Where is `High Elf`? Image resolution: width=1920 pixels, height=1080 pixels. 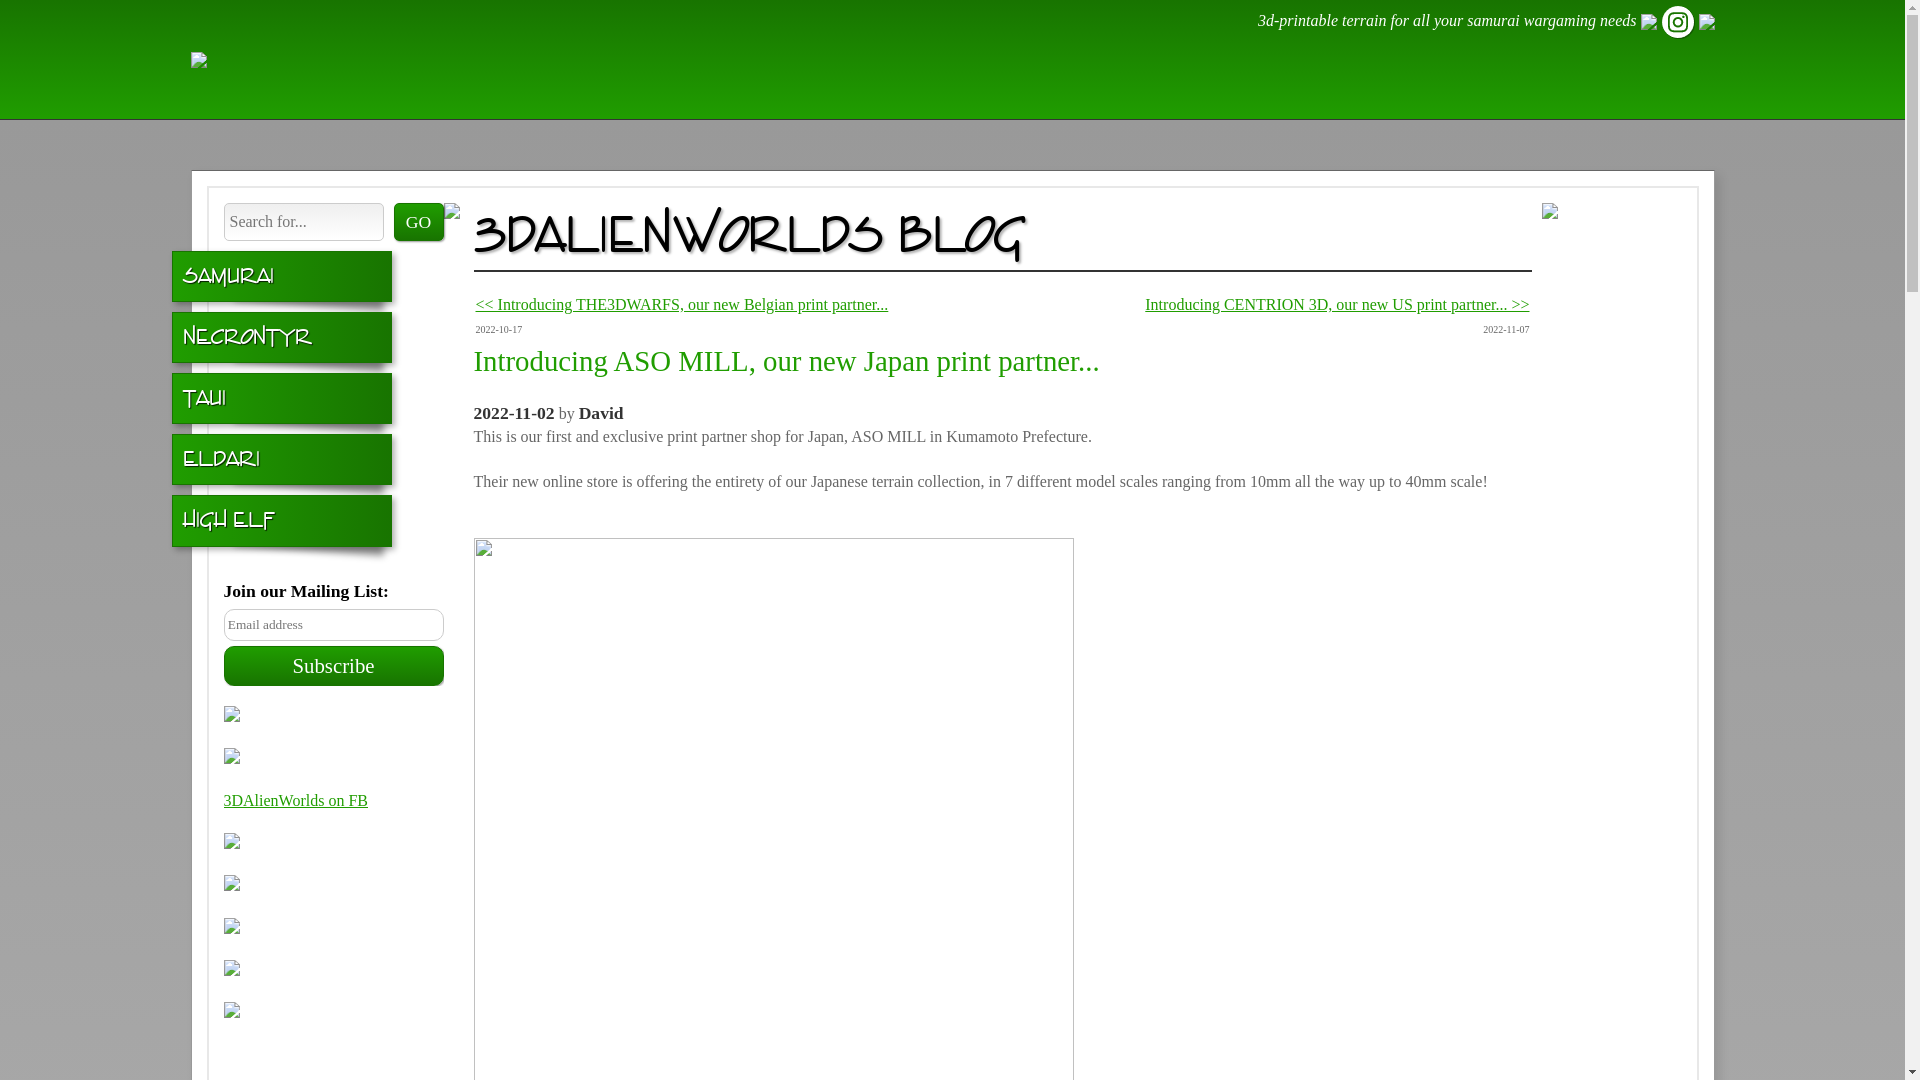
High Elf is located at coordinates (282, 520).